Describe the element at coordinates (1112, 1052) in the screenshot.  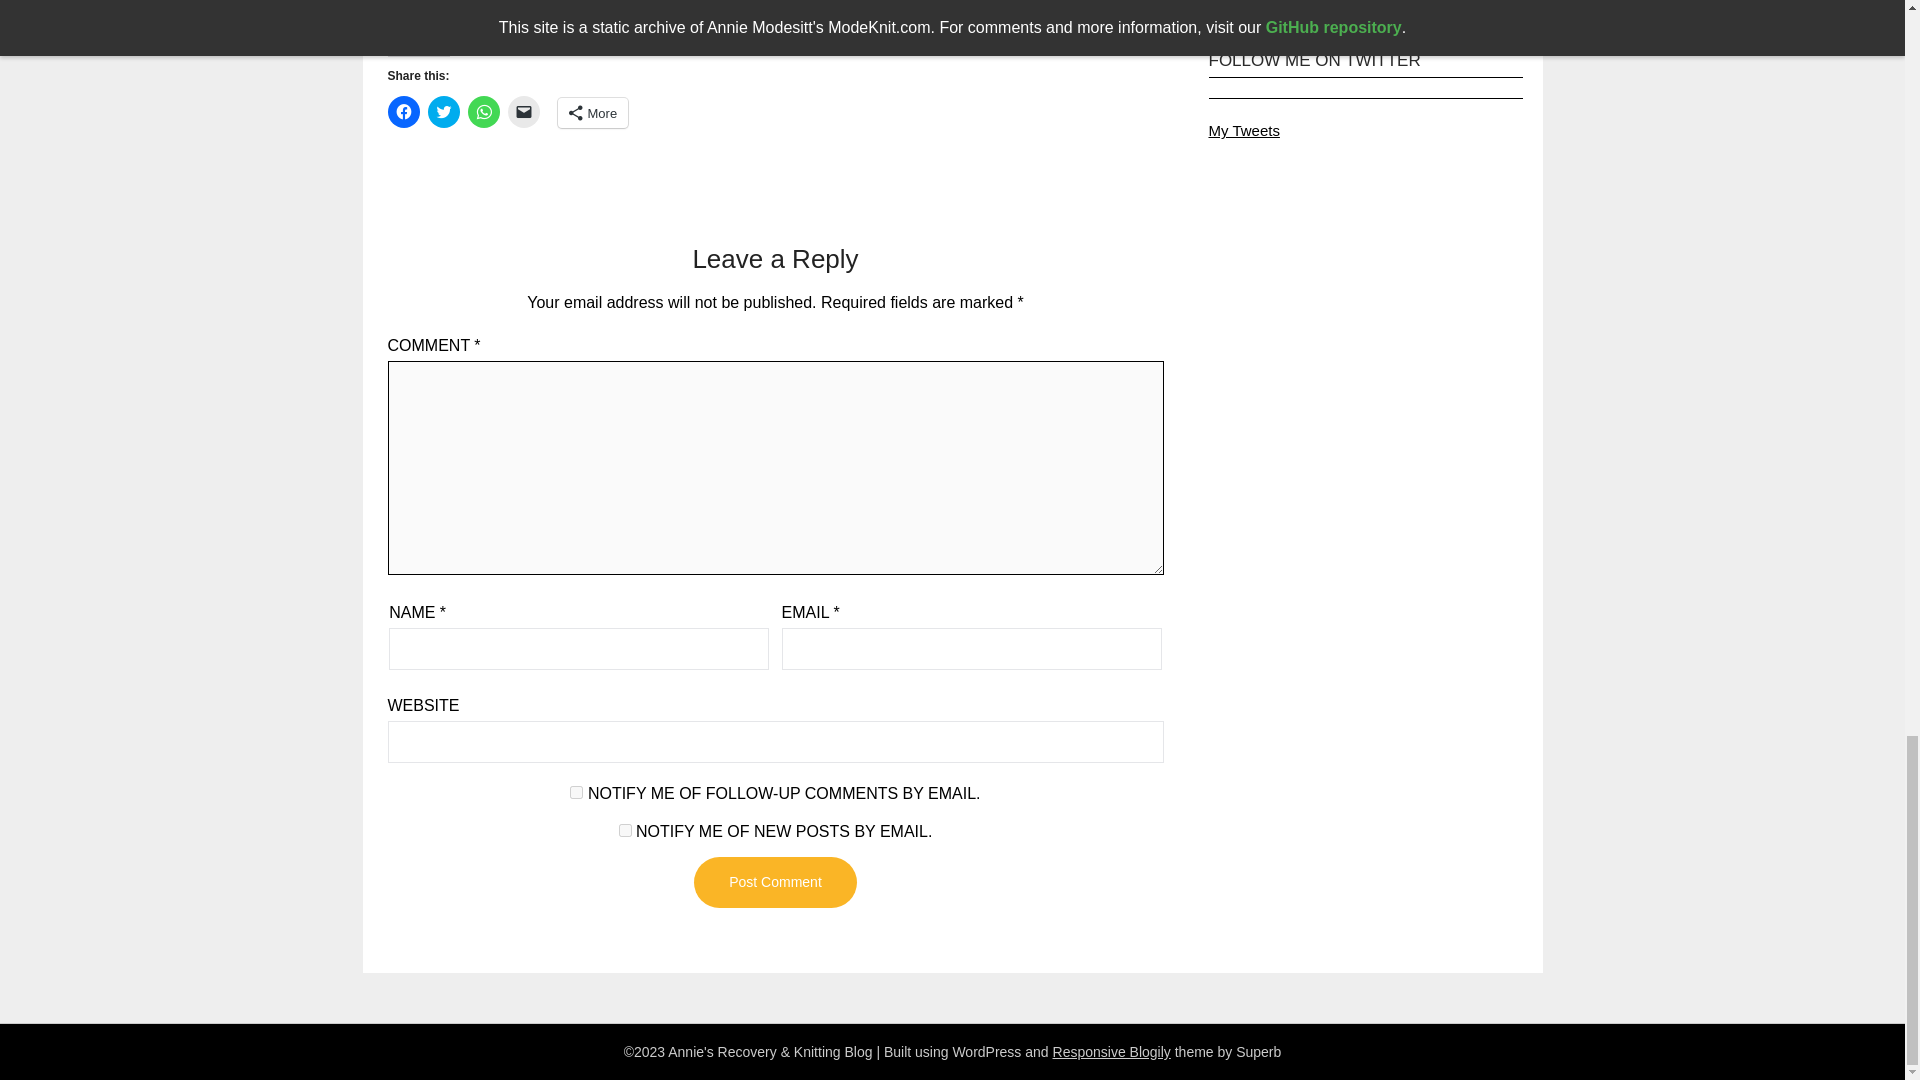
I see `Responsive Blogily` at that location.